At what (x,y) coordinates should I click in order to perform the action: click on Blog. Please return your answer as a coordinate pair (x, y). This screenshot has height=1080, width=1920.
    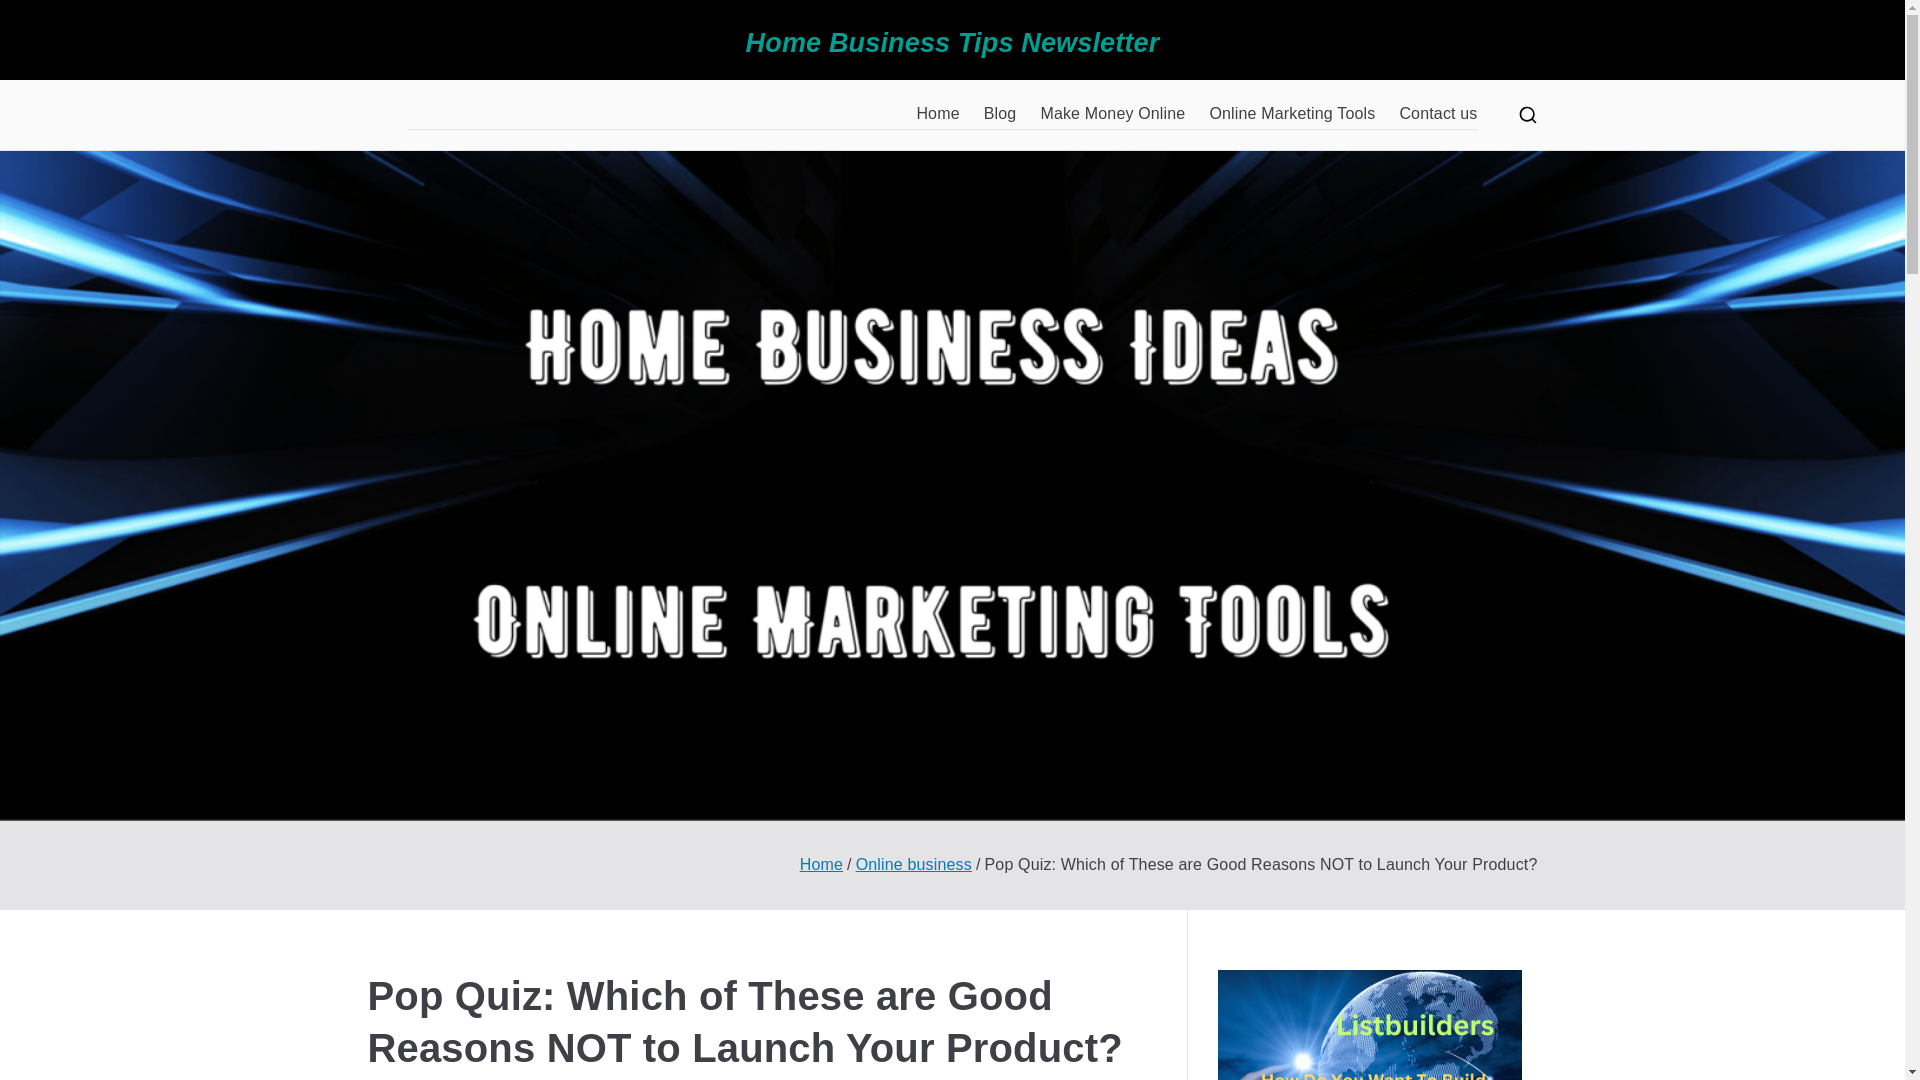
    Looking at the image, I should click on (1000, 114).